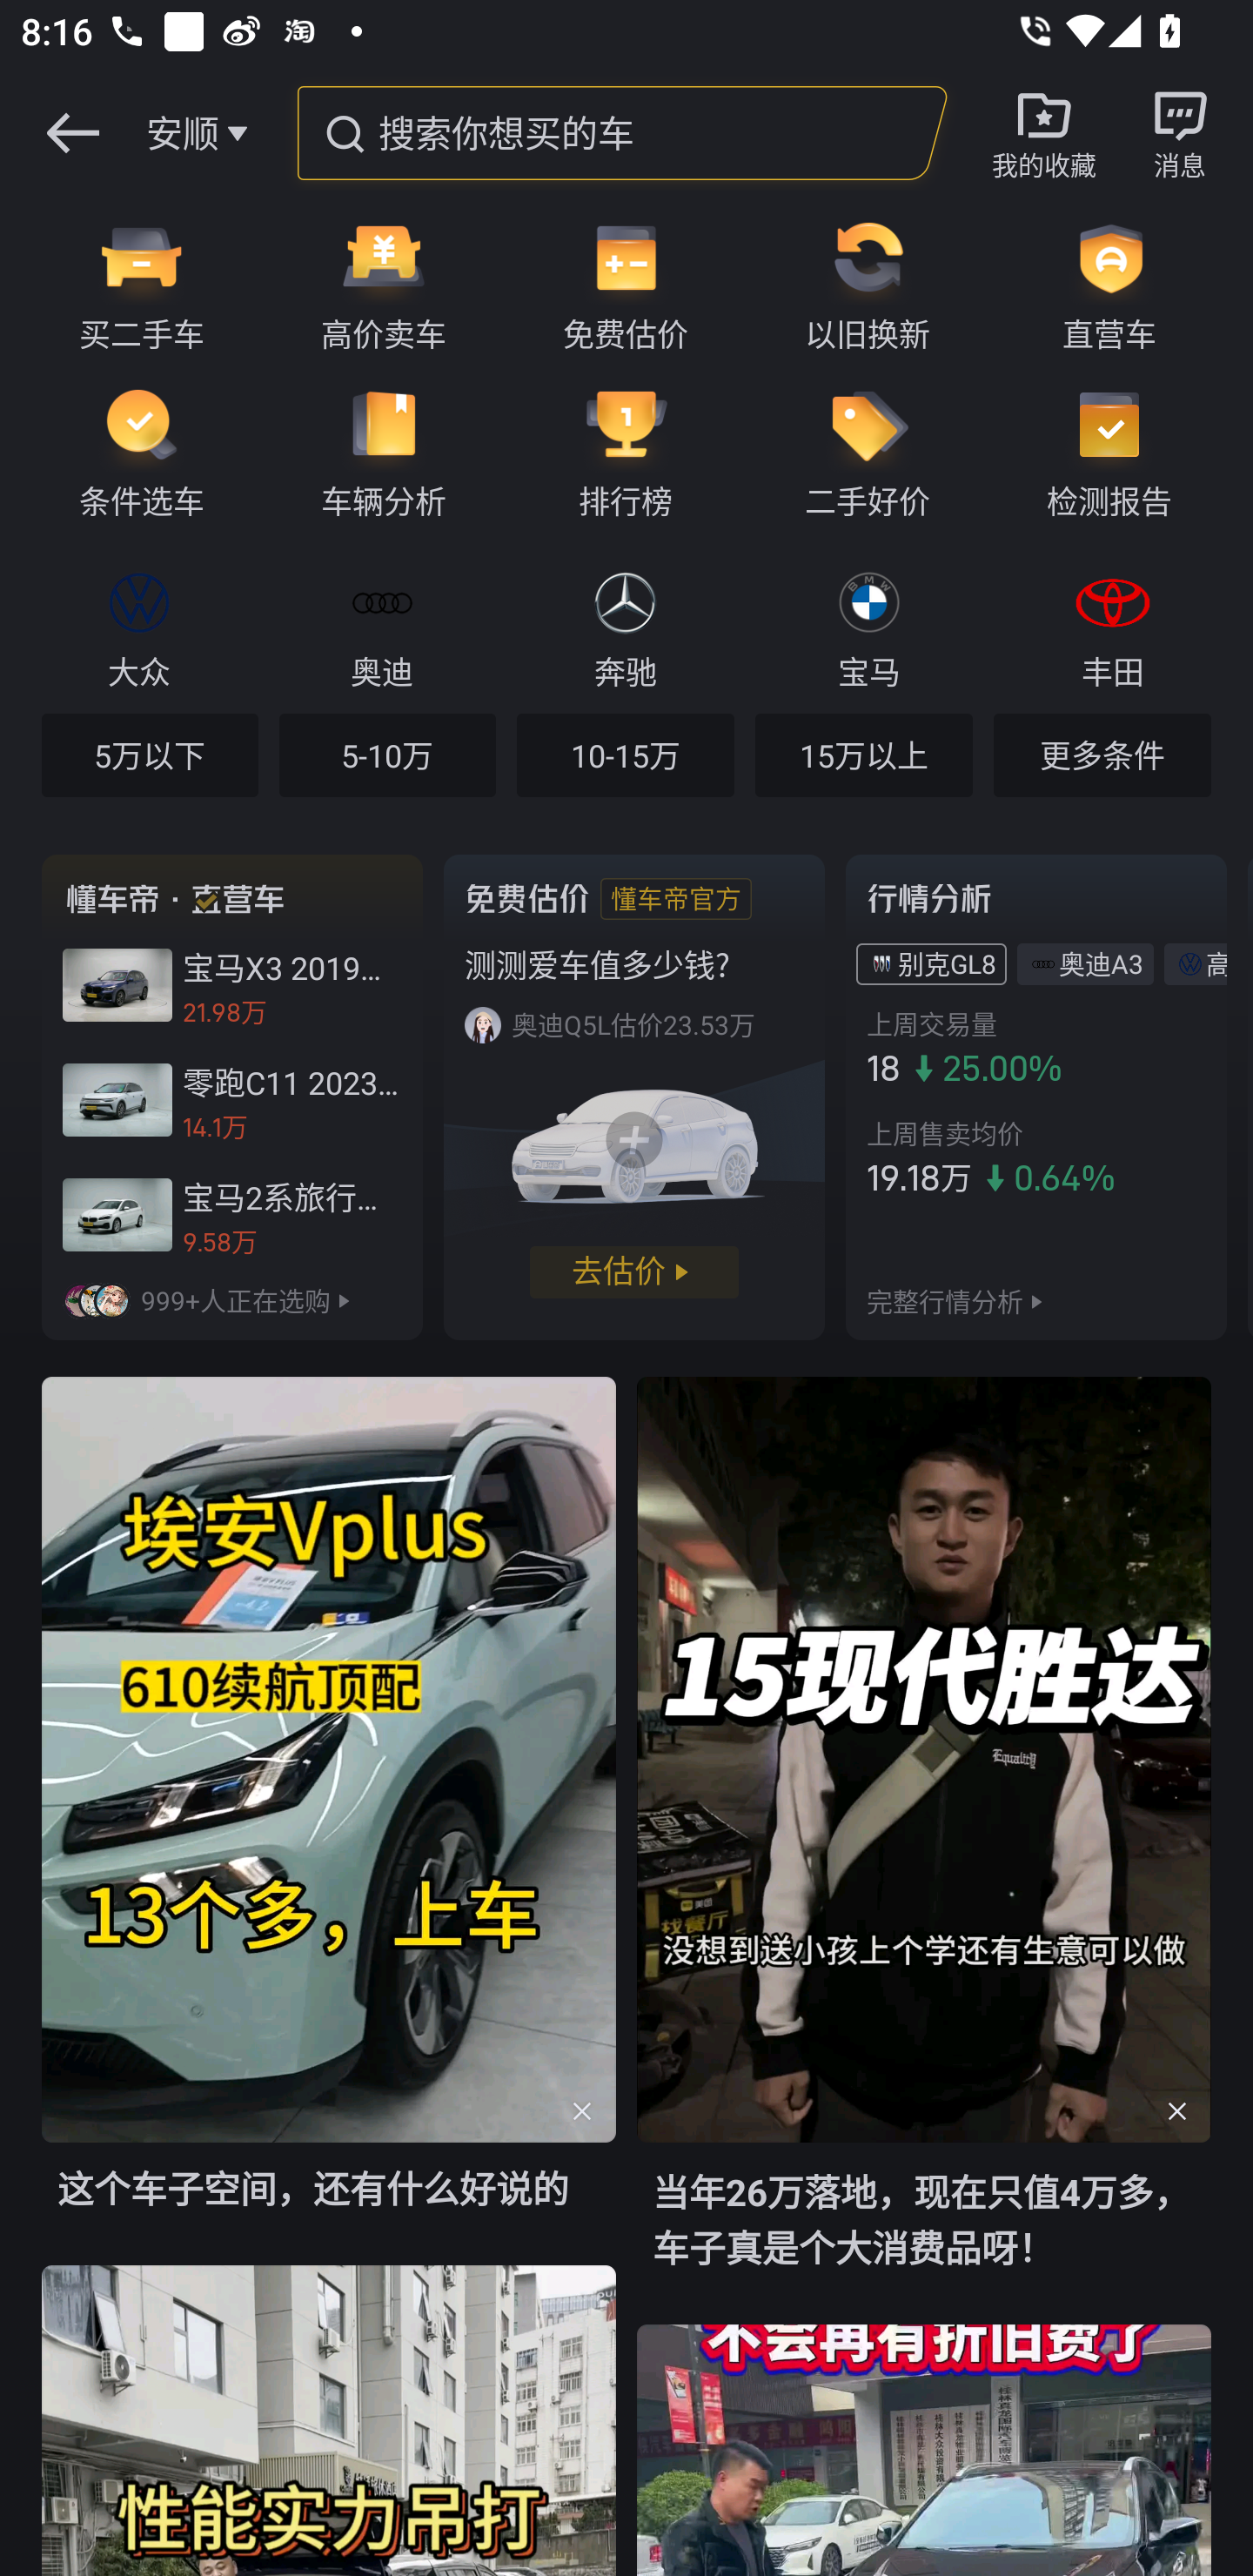  I want to click on 宝马X3 2019款 xDrive28i M运动套装 21.98万, so click(232, 985).